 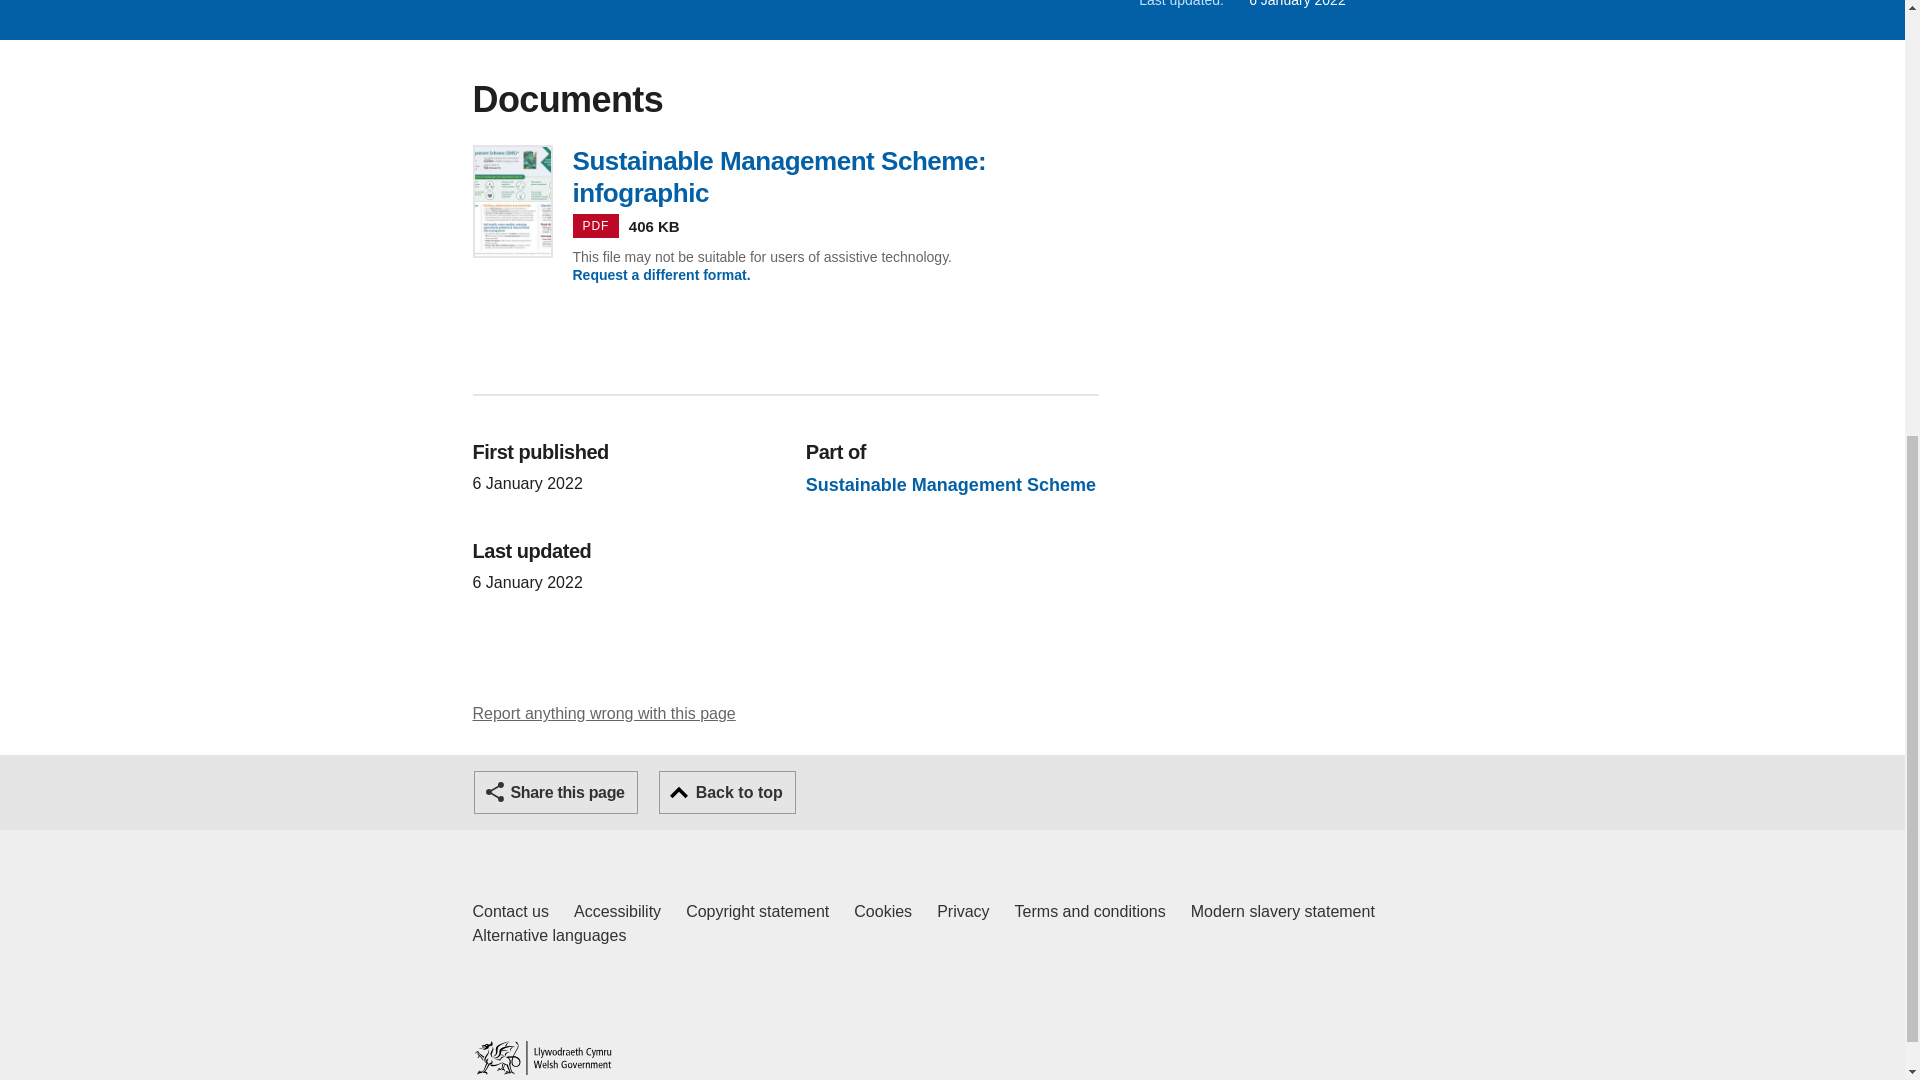 What do you see at coordinates (604, 714) in the screenshot?
I see `Accessibility` at bounding box center [604, 714].